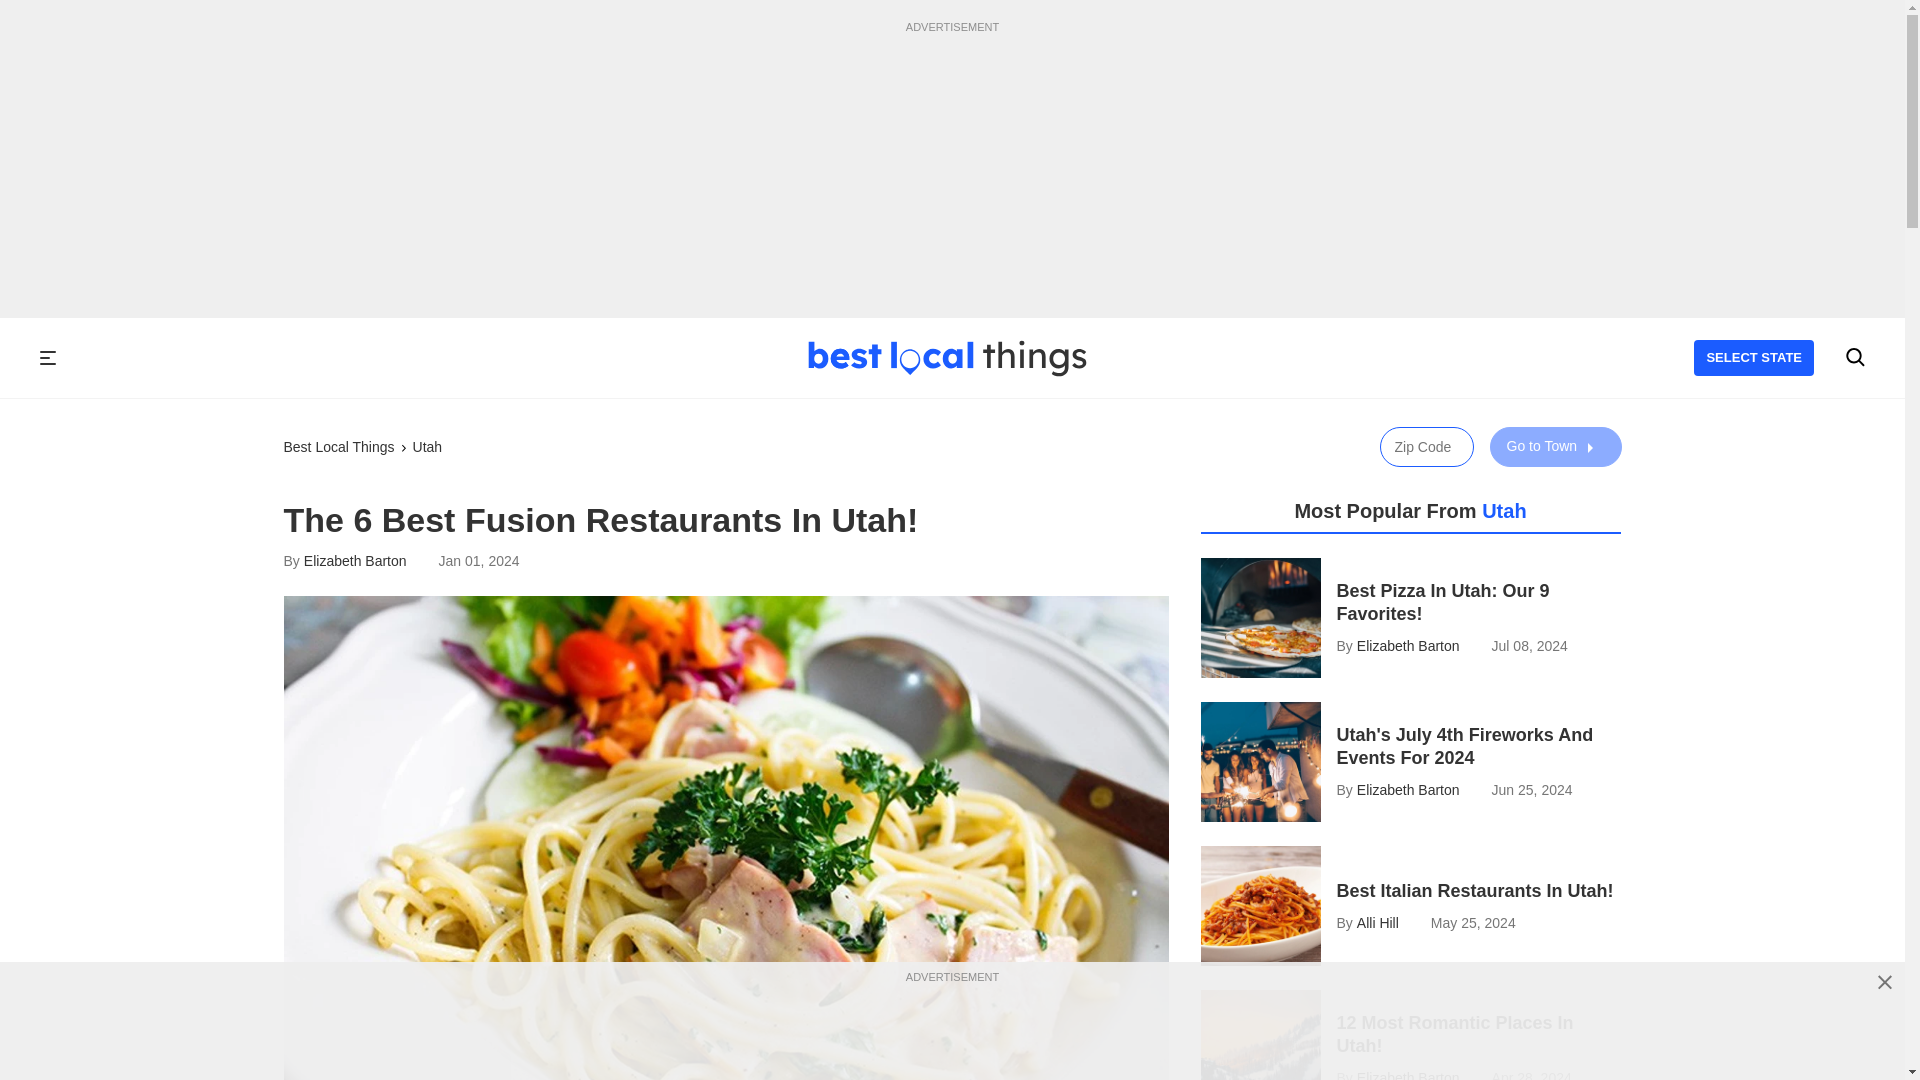 This screenshot has height=1080, width=1920. Describe the element at coordinates (1754, 358) in the screenshot. I see `SELECT STATE` at that location.